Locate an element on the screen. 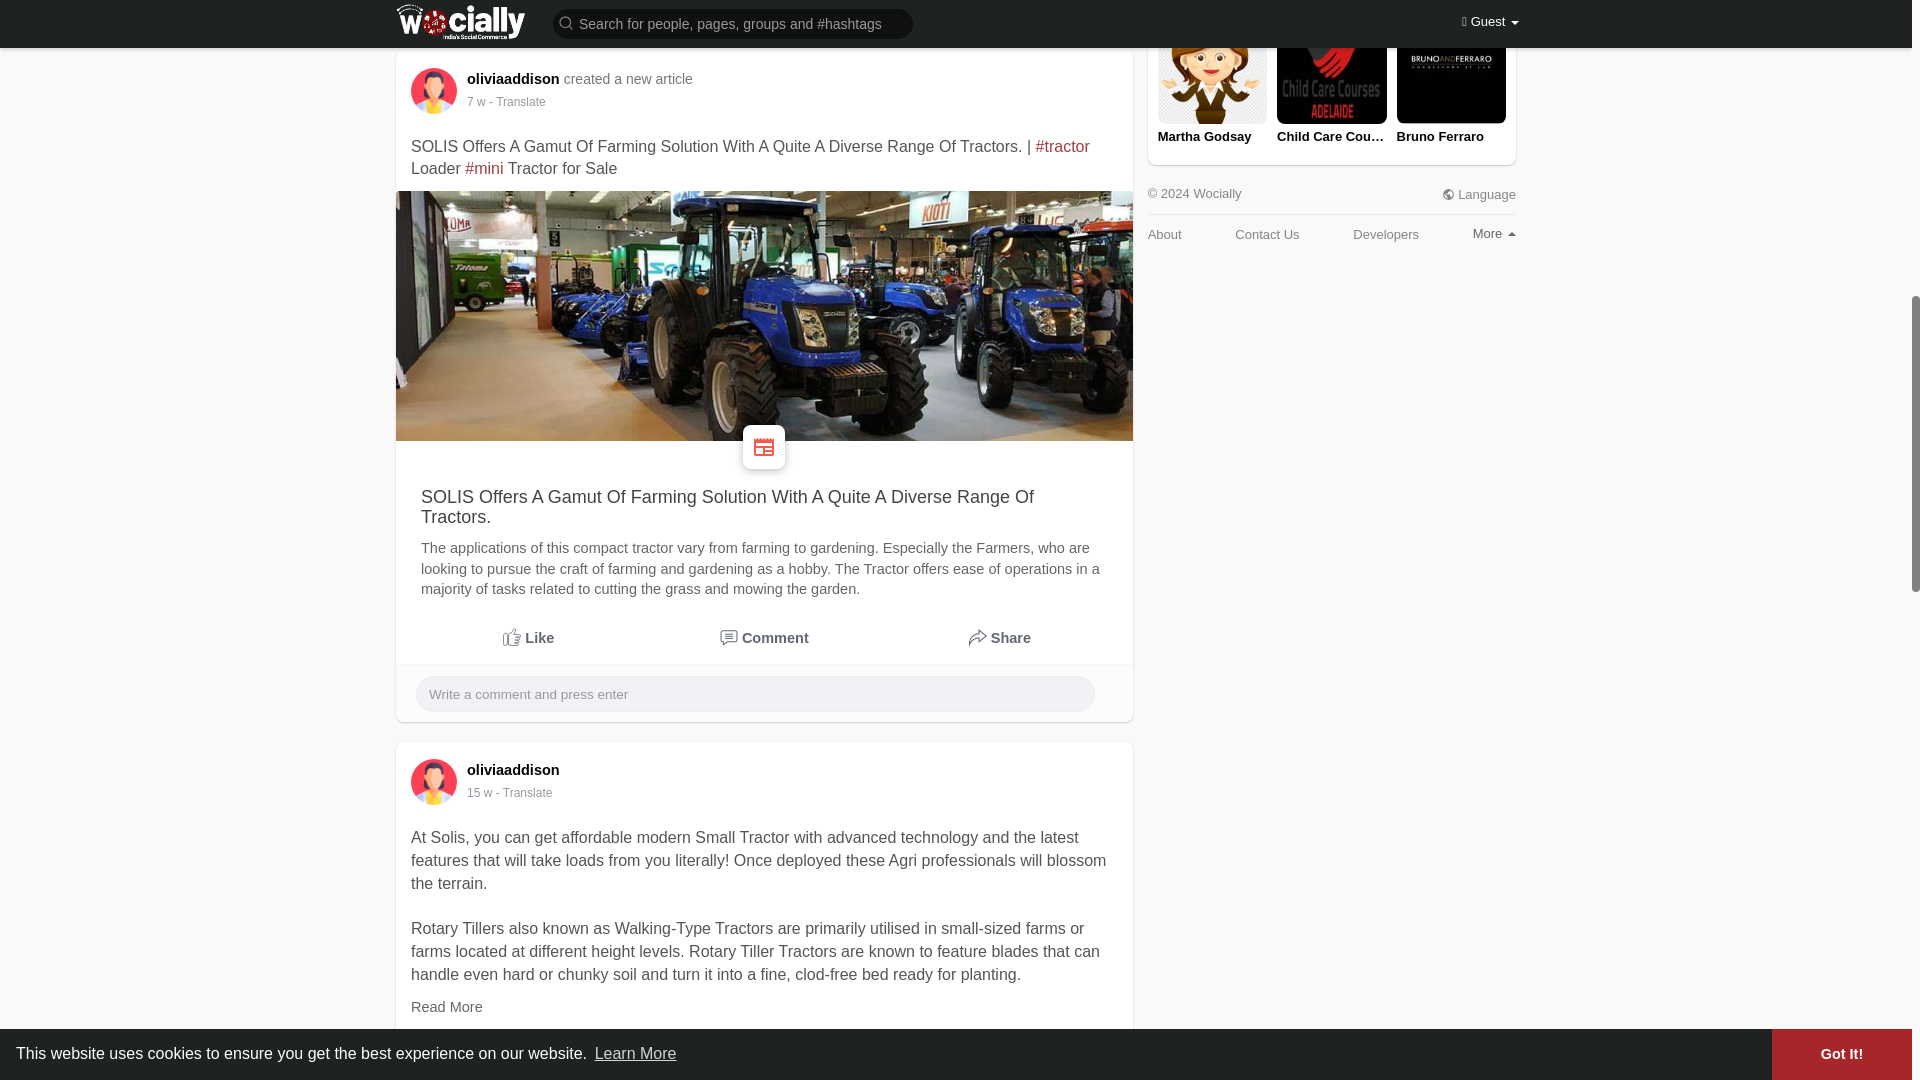  Share is located at coordinates (999, 638).